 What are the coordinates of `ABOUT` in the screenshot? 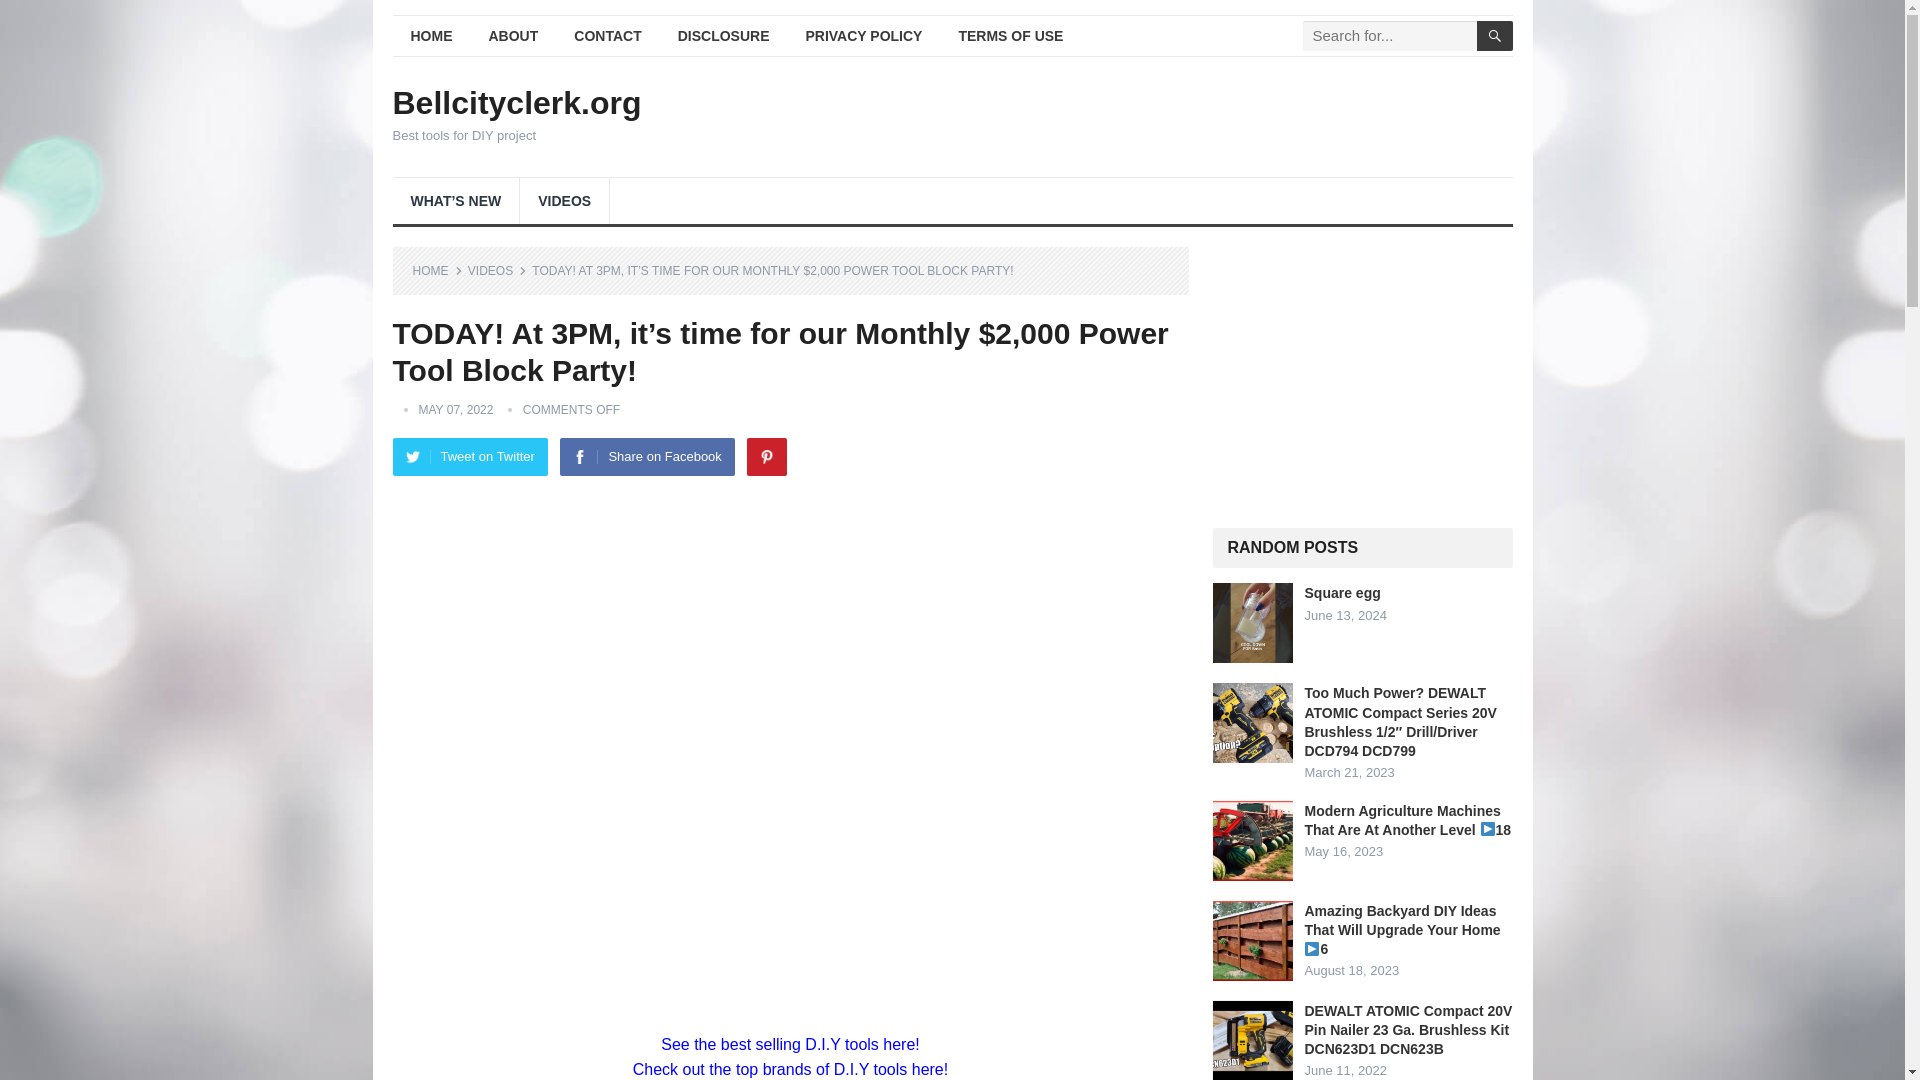 It's located at (513, 36).